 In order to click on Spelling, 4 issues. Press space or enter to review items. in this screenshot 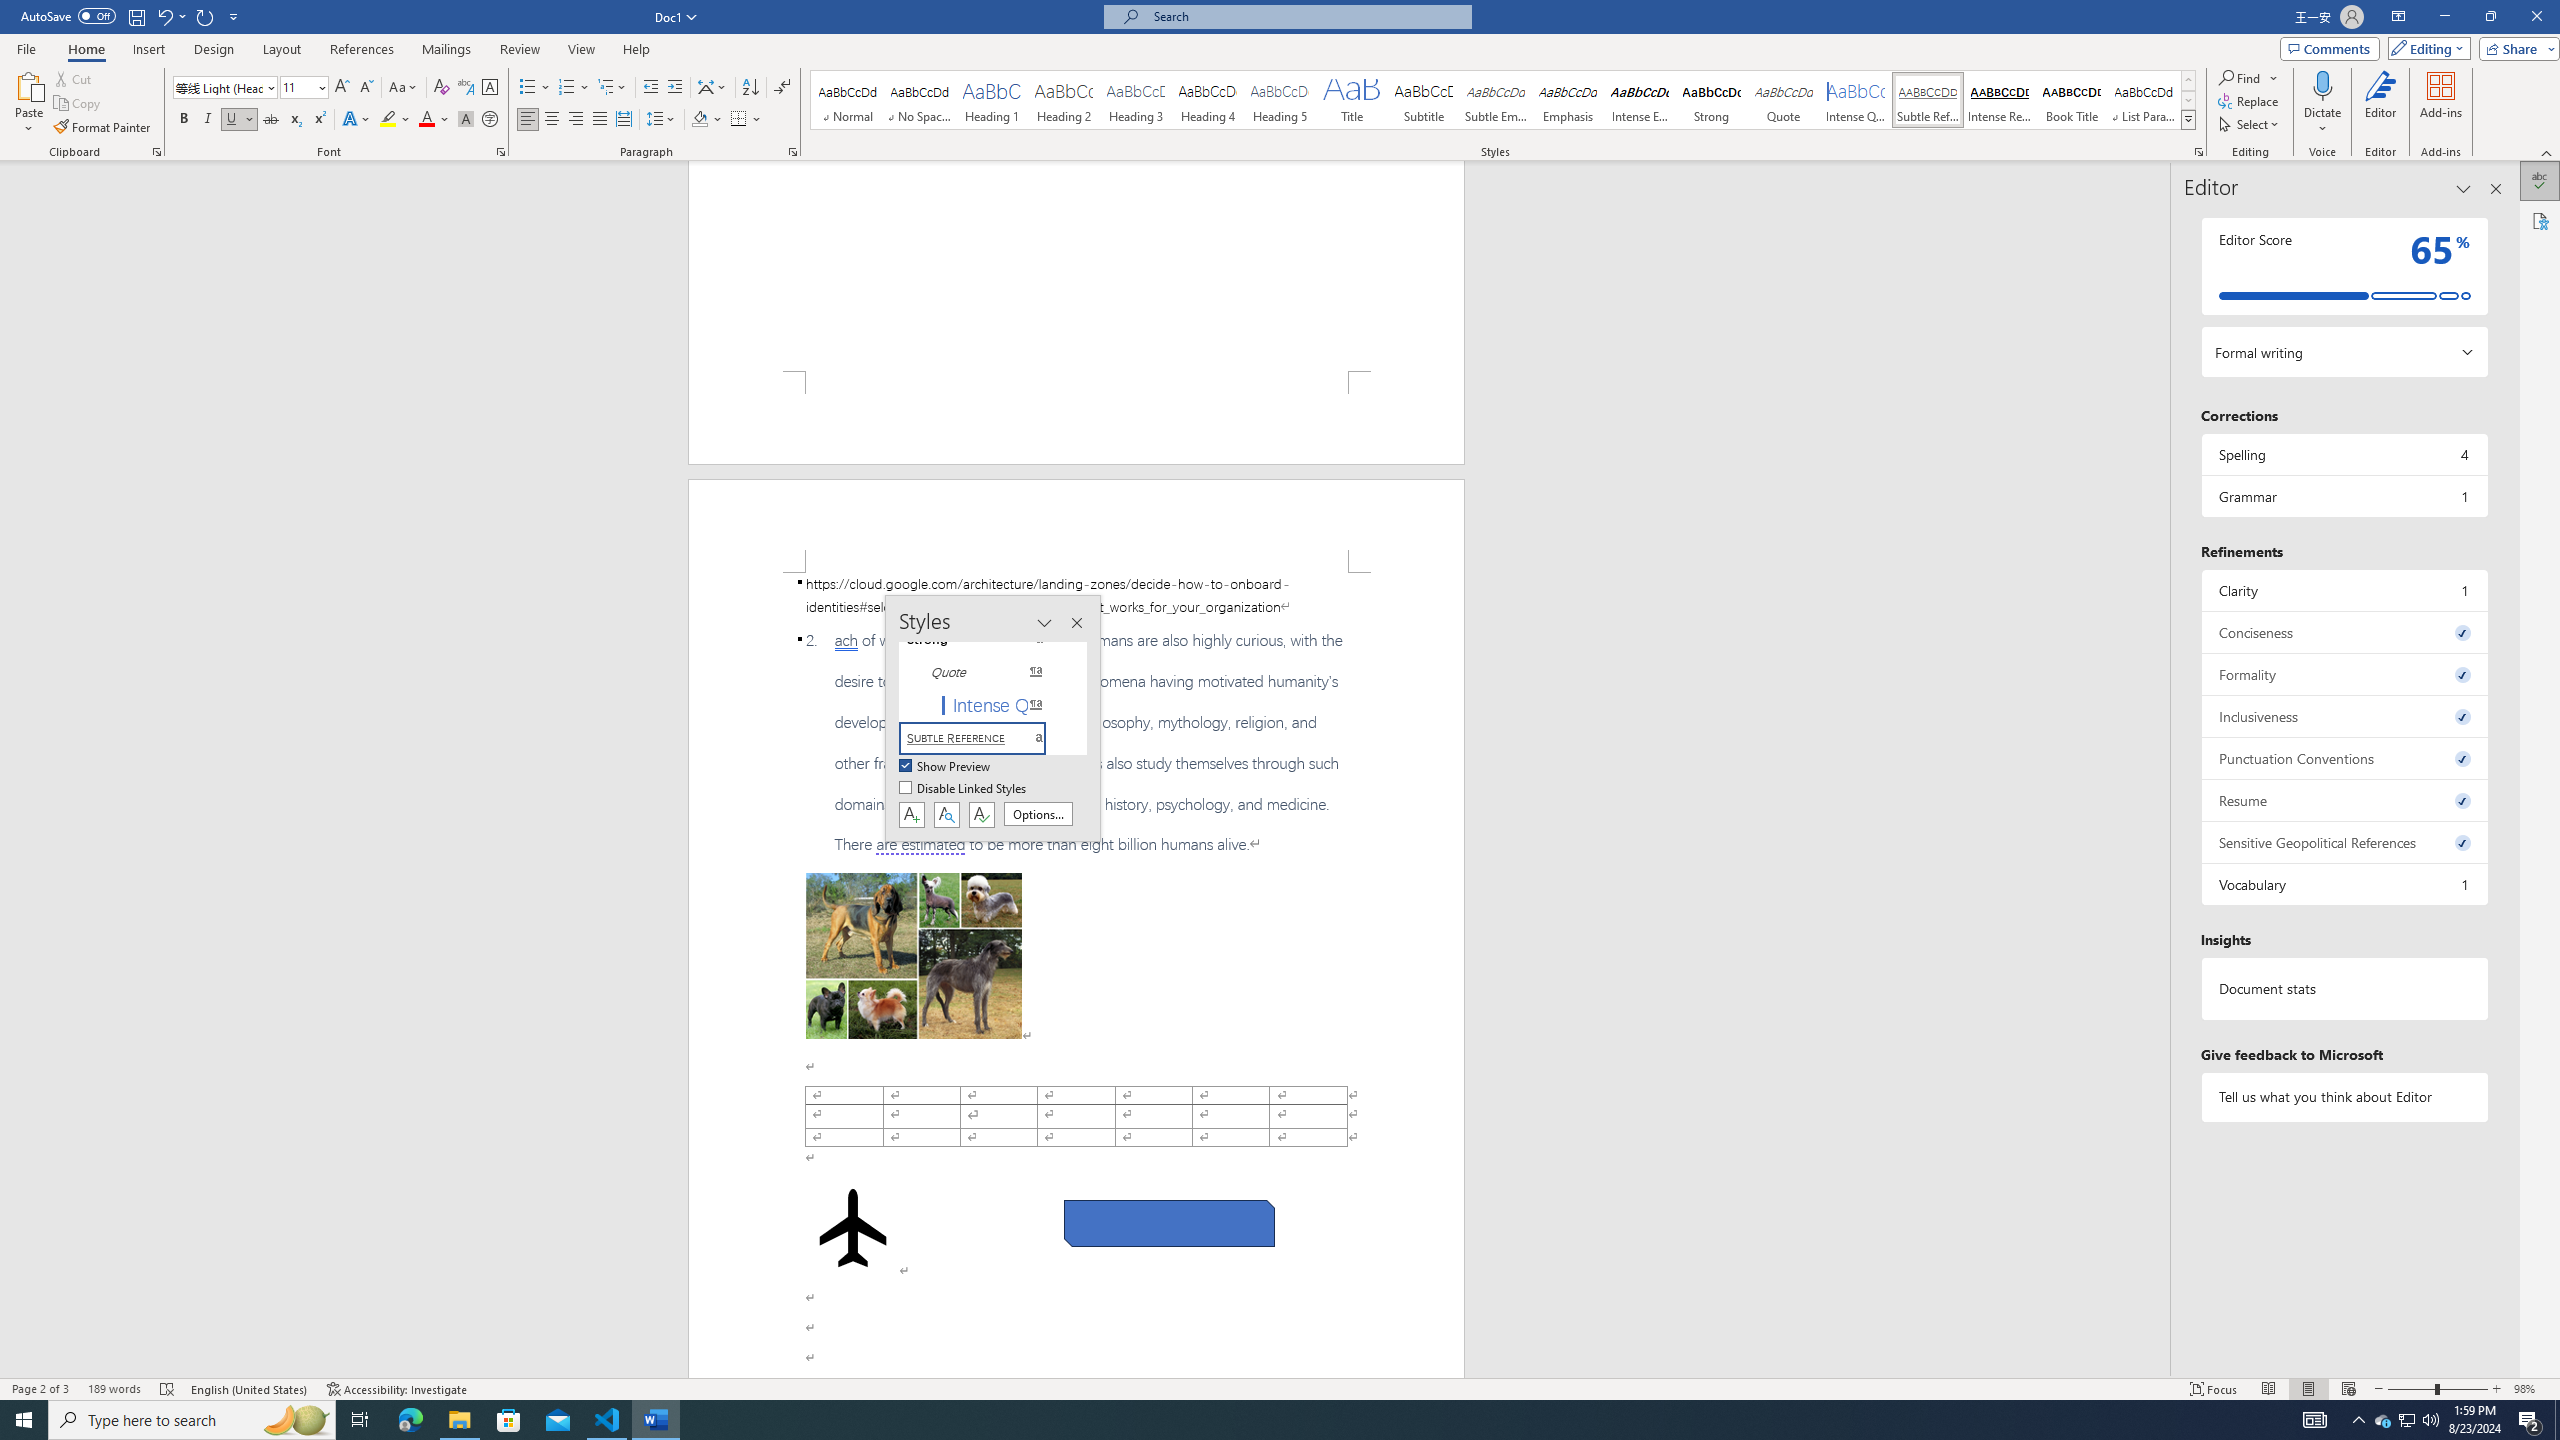, I will do `click(2344, 454)`.